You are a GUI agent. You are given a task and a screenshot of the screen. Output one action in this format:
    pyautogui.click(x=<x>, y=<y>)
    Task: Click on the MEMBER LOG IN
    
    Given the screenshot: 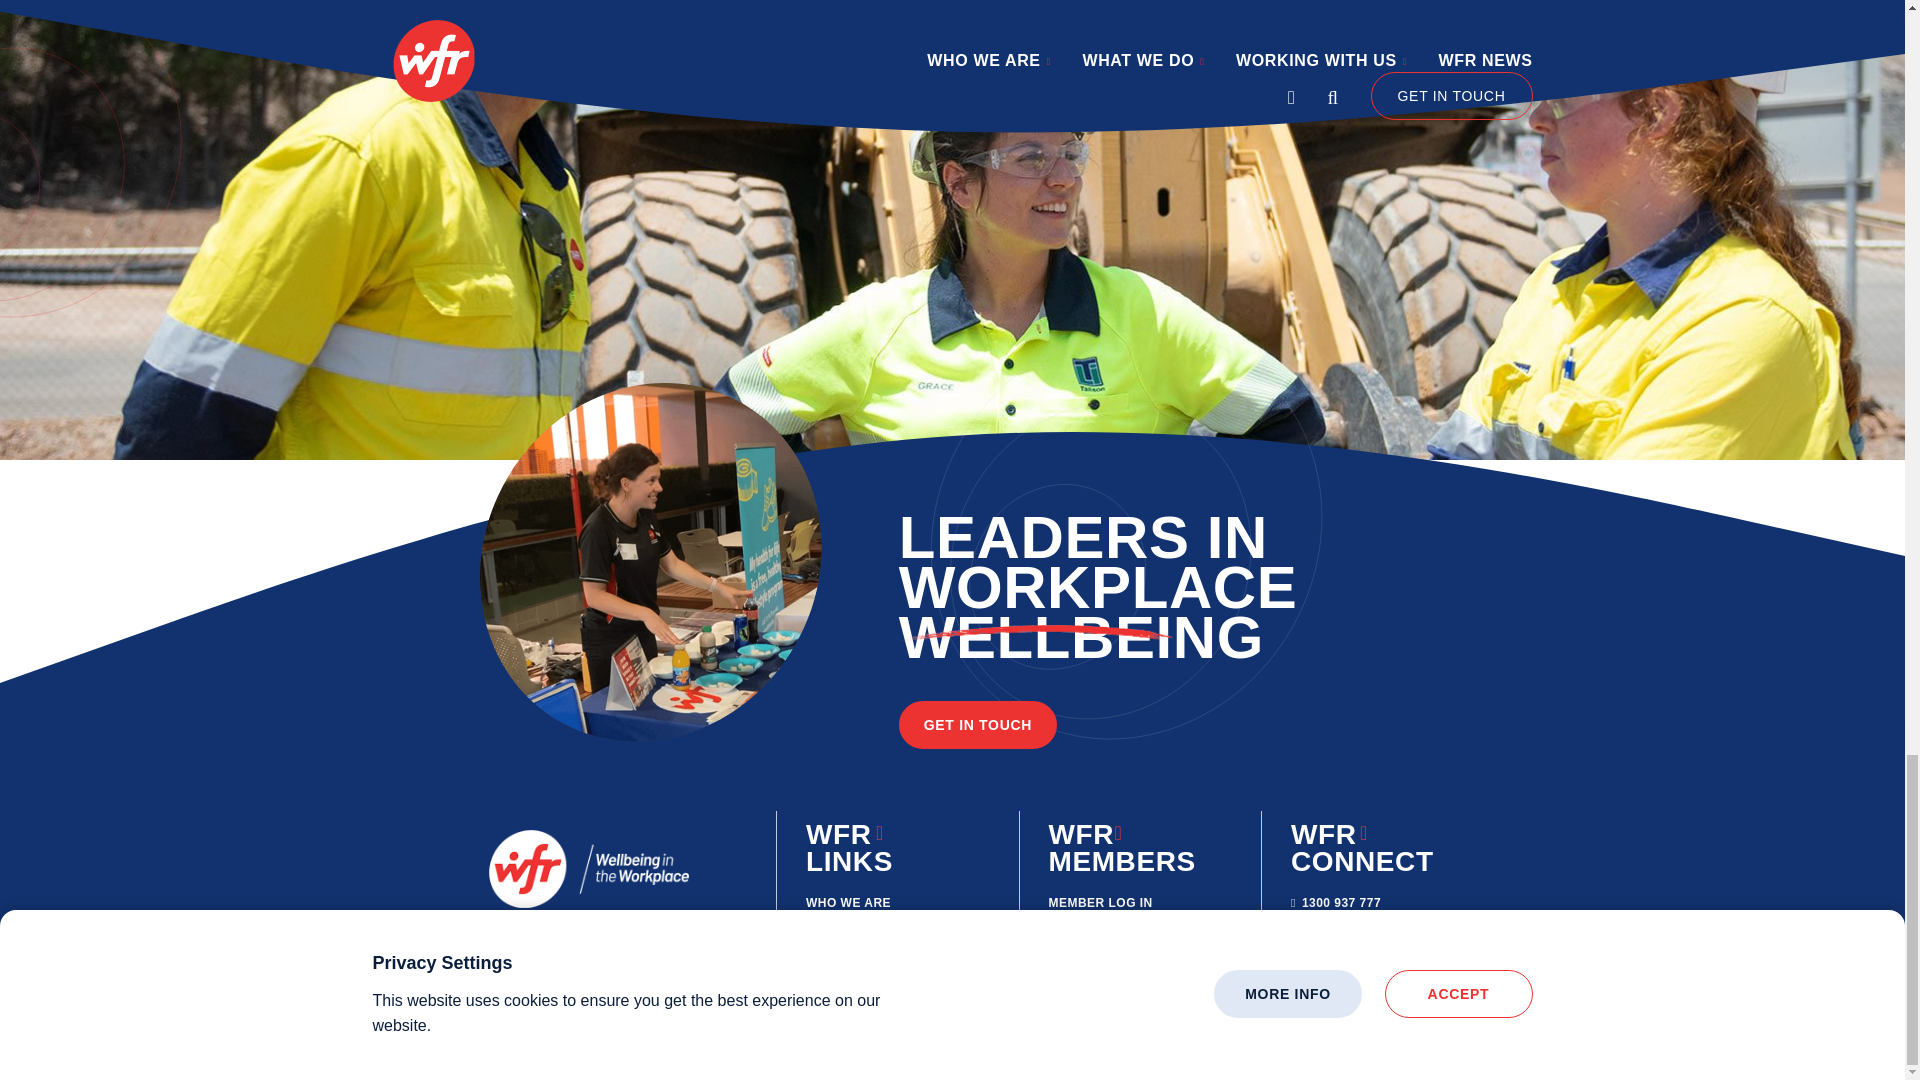 What is the action you would take?
    pyautogui.click(x=1100, y=903)
    